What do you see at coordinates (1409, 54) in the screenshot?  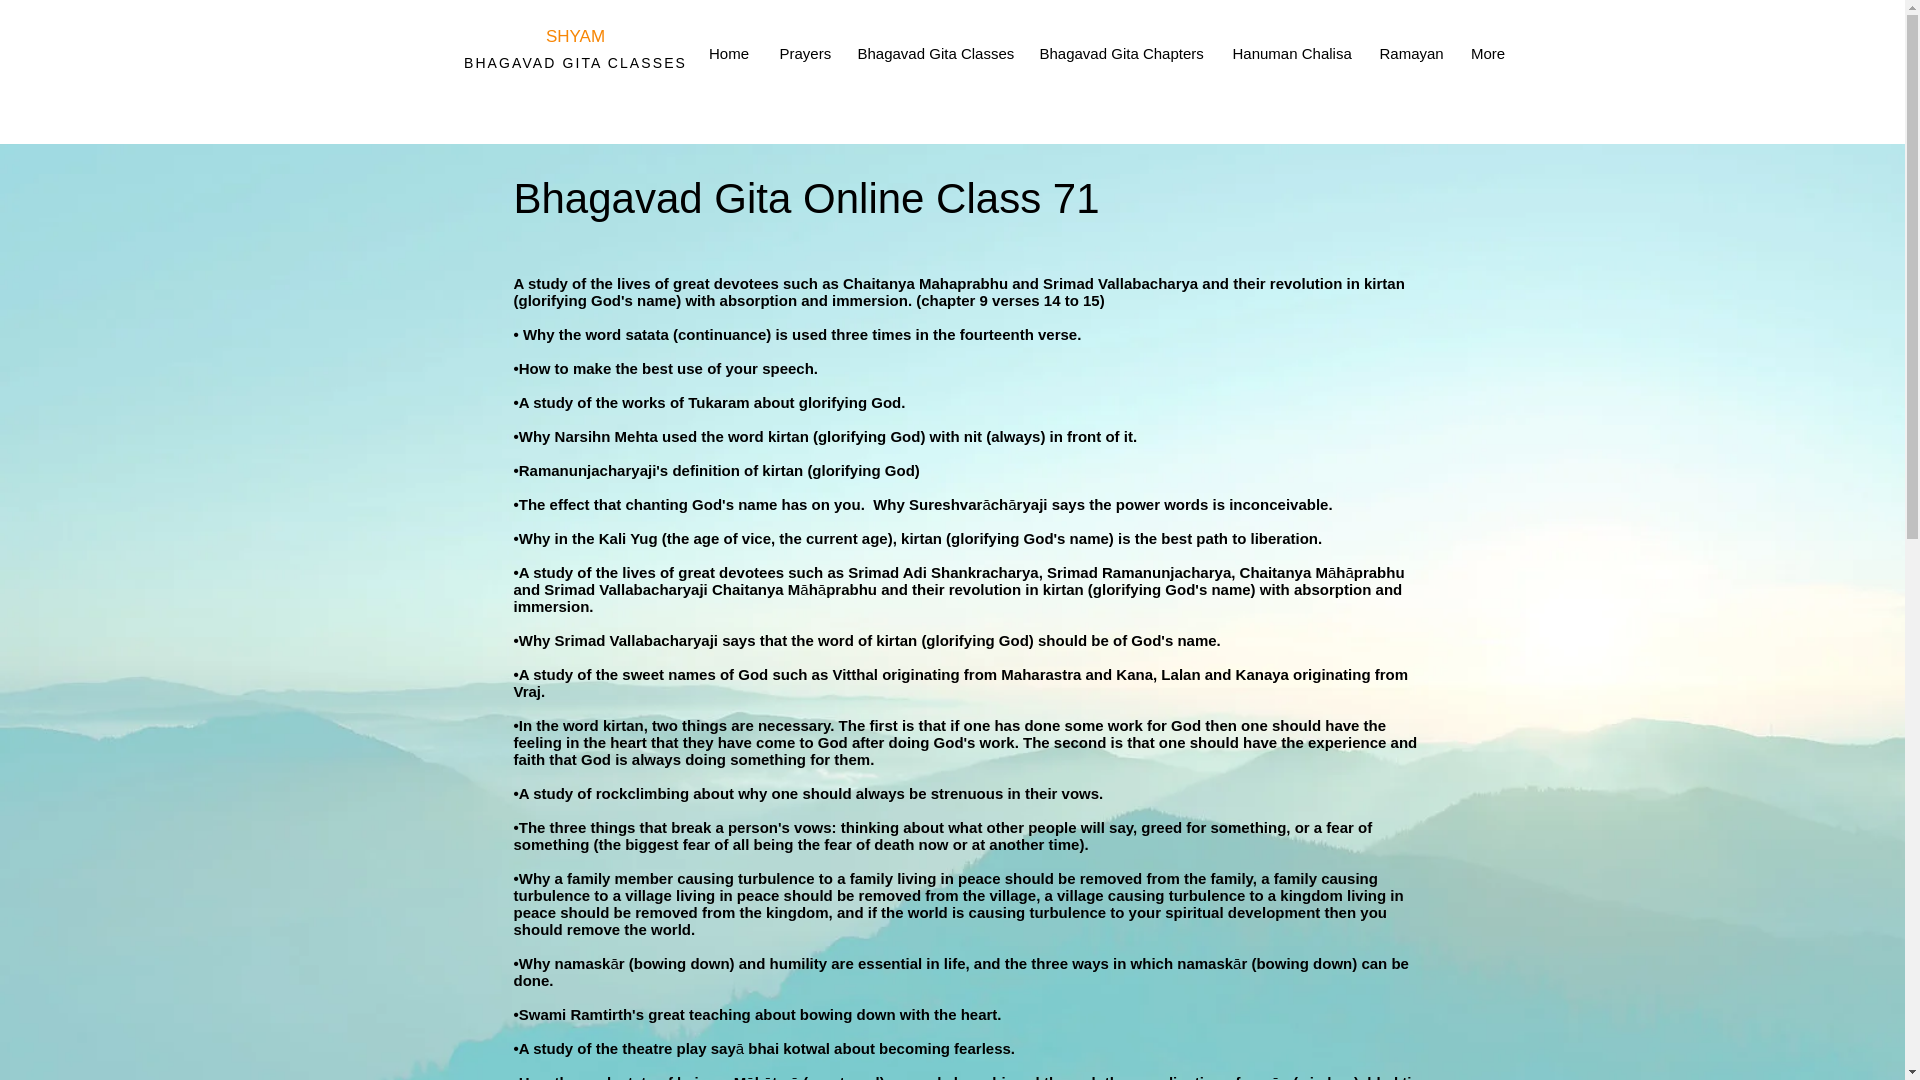 I see `Ramayan` at bounding box center [1409, 54].